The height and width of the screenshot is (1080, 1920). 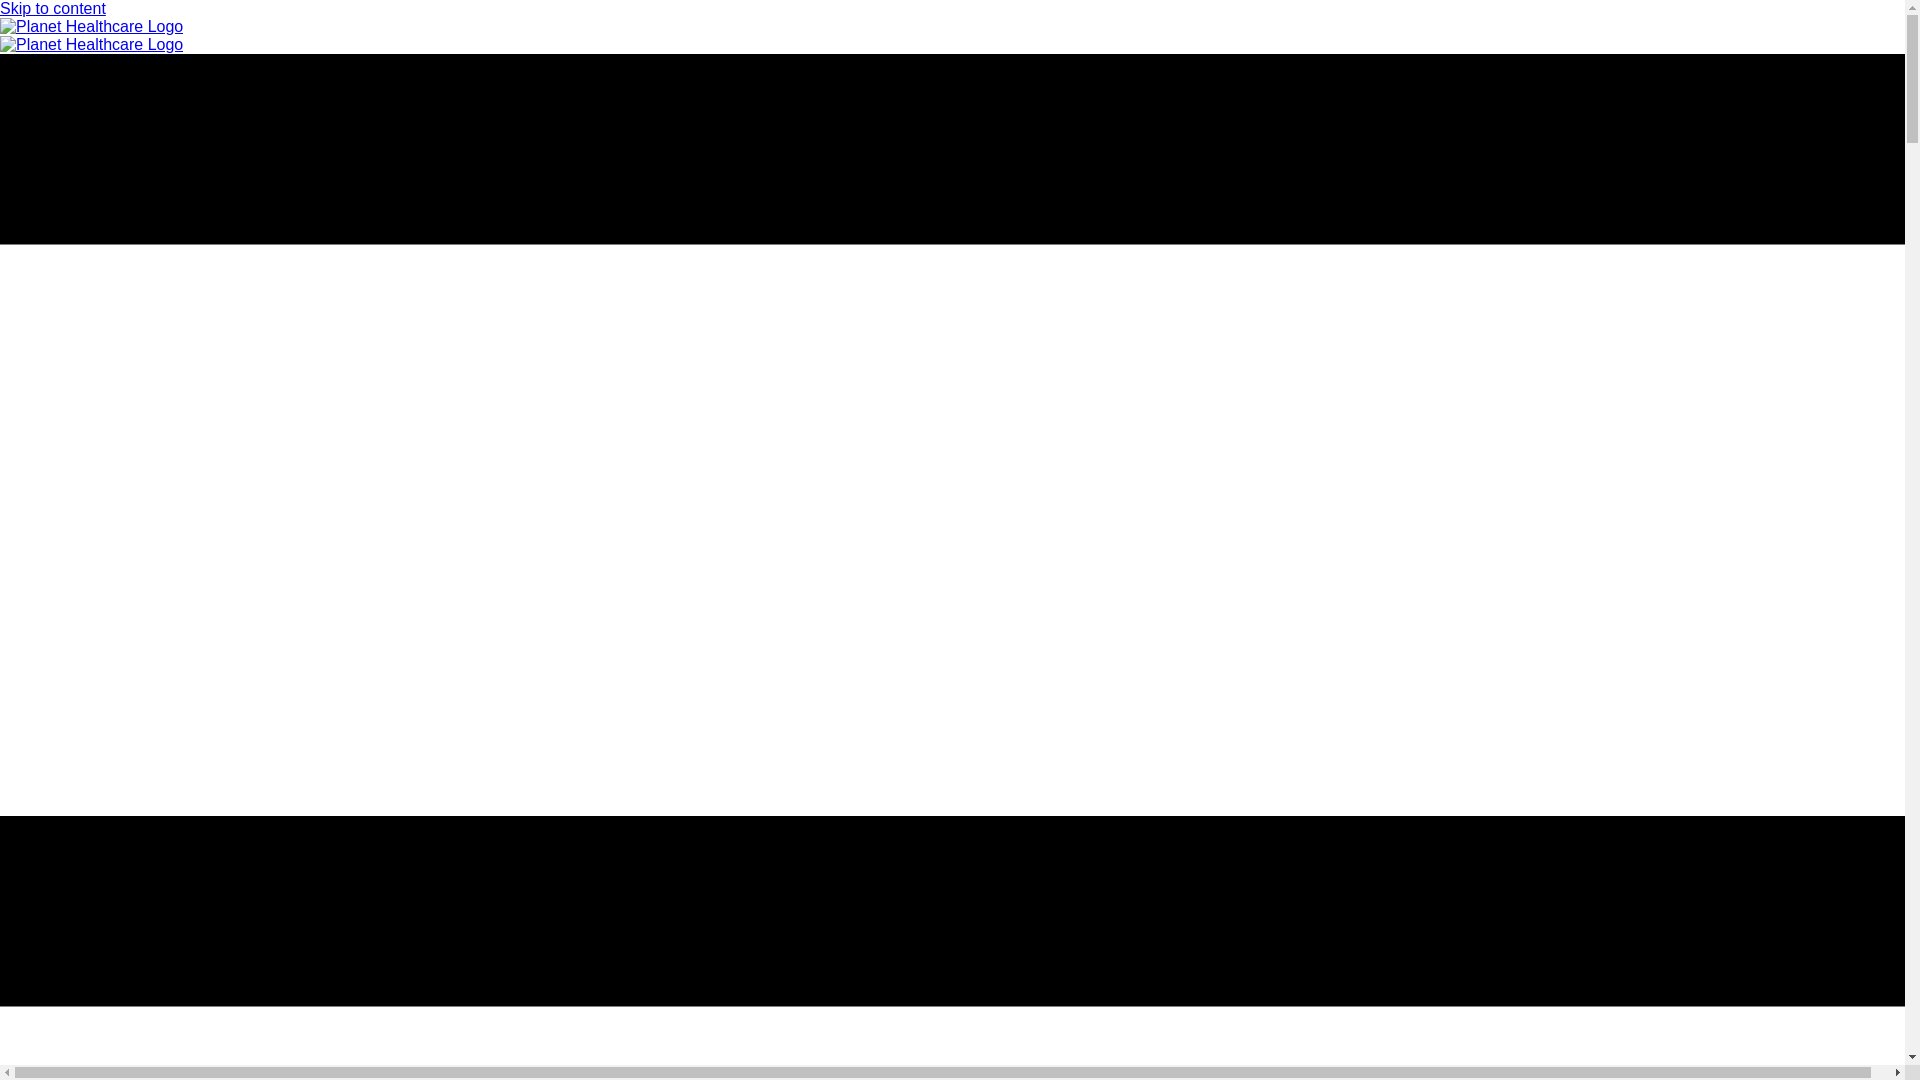 What do you see at coordinates (91, 26) in the screenshot?
I see `planet-healthcare-logo-white-transparent` at bounding box center [91, 26].